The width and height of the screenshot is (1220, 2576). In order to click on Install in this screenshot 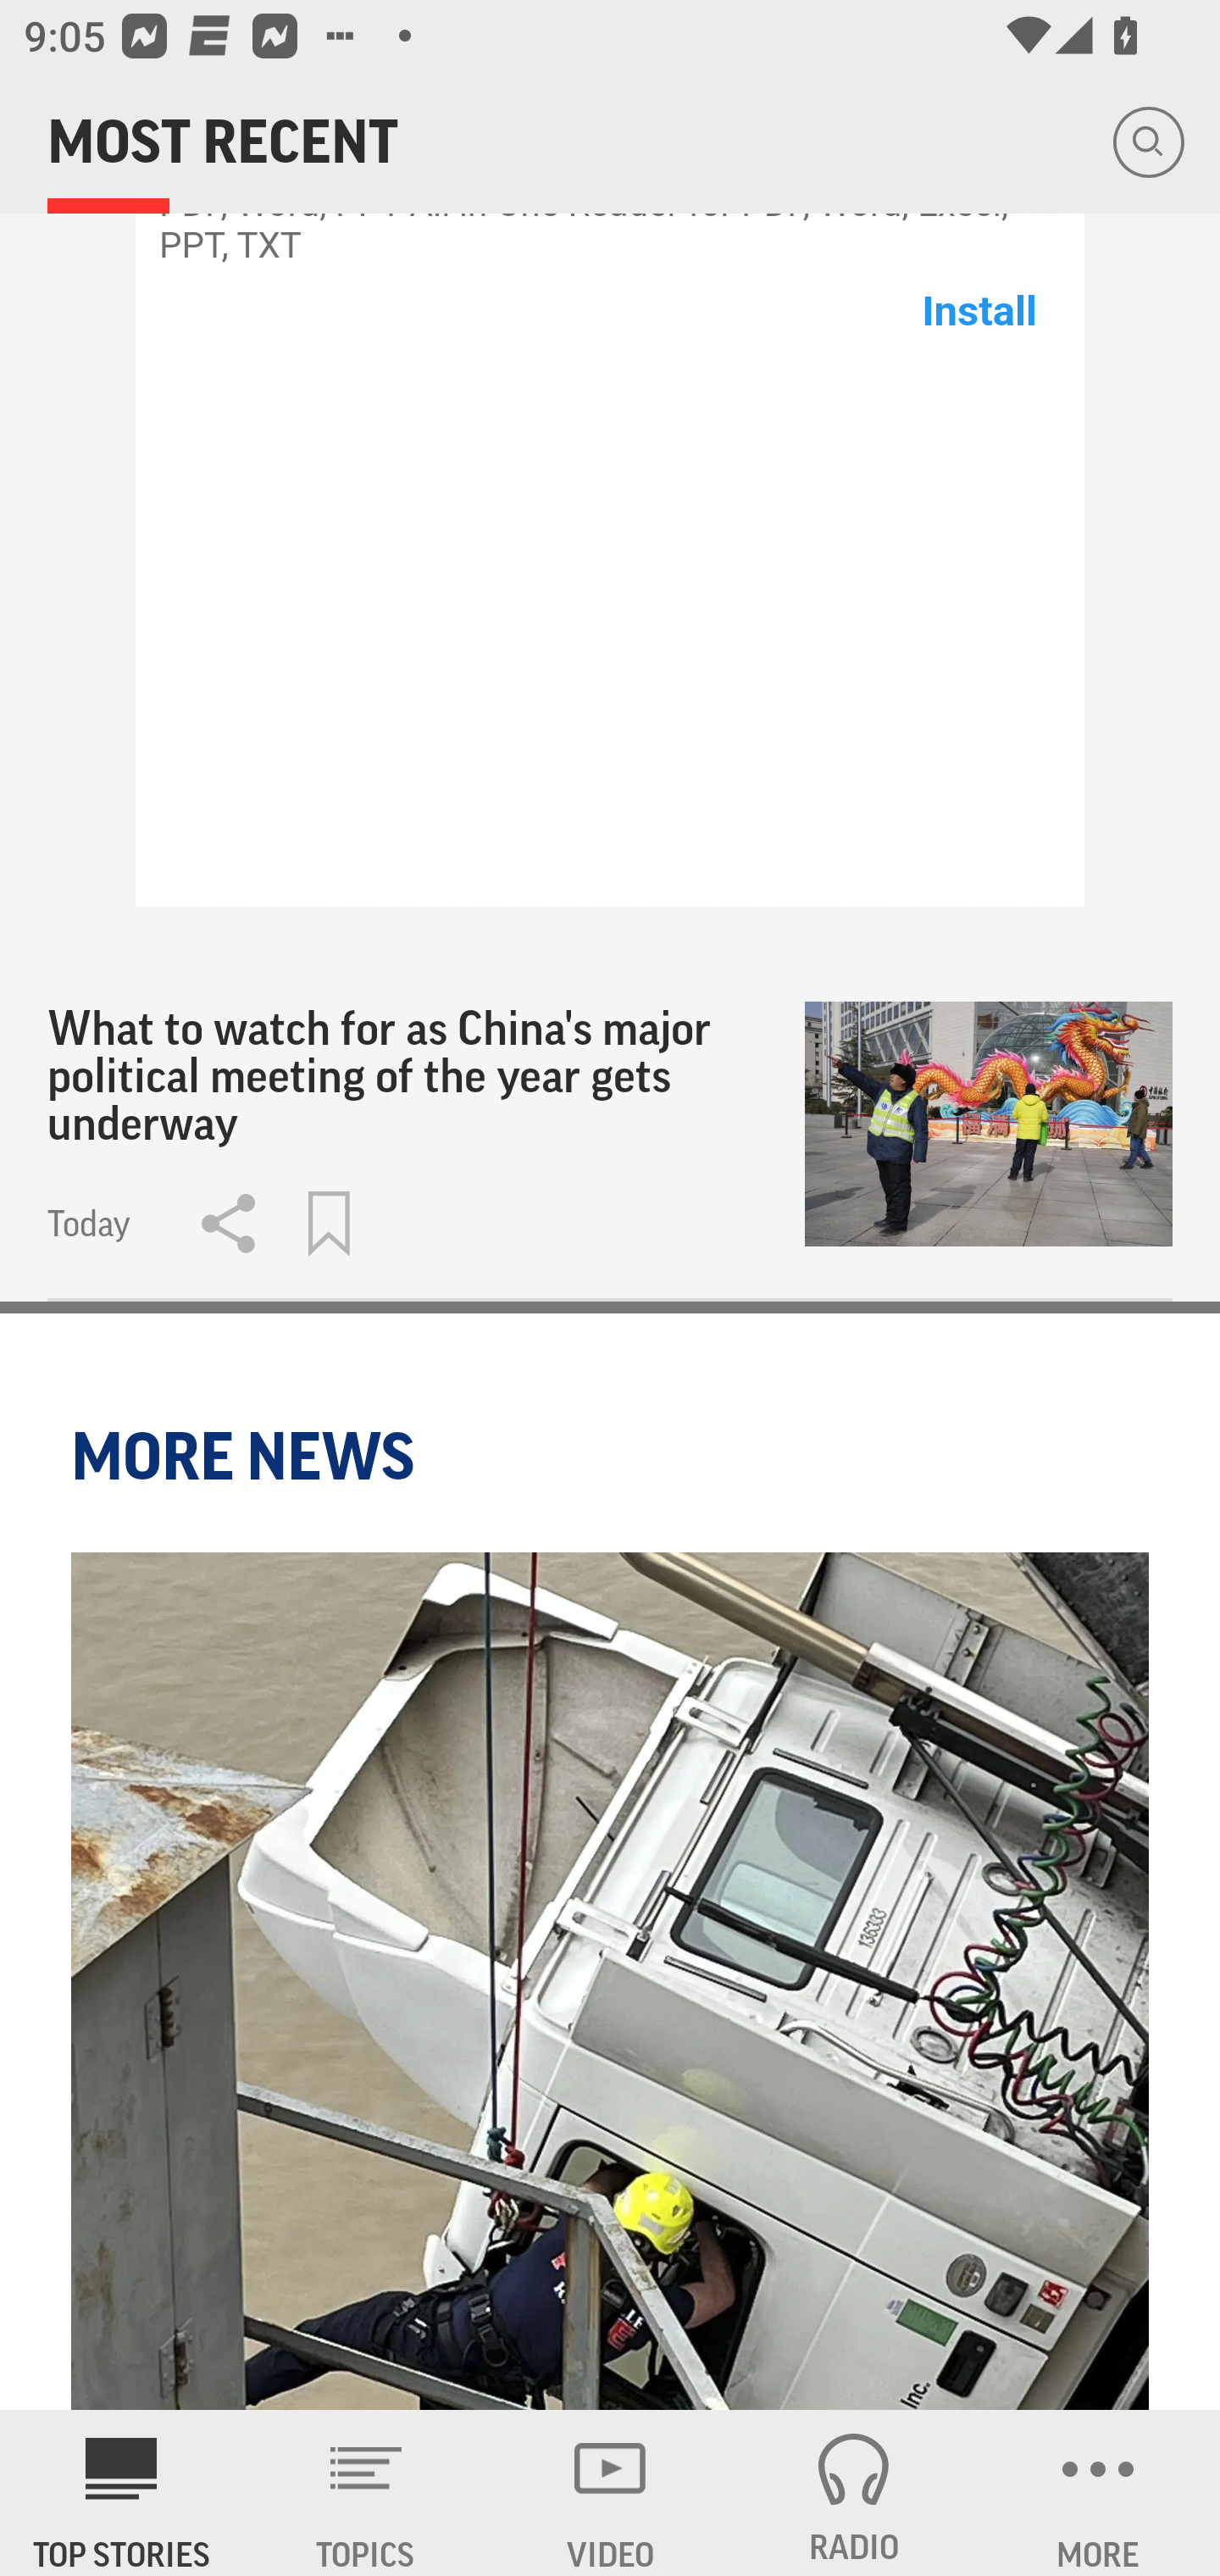, I will do `click(979, 310)`.